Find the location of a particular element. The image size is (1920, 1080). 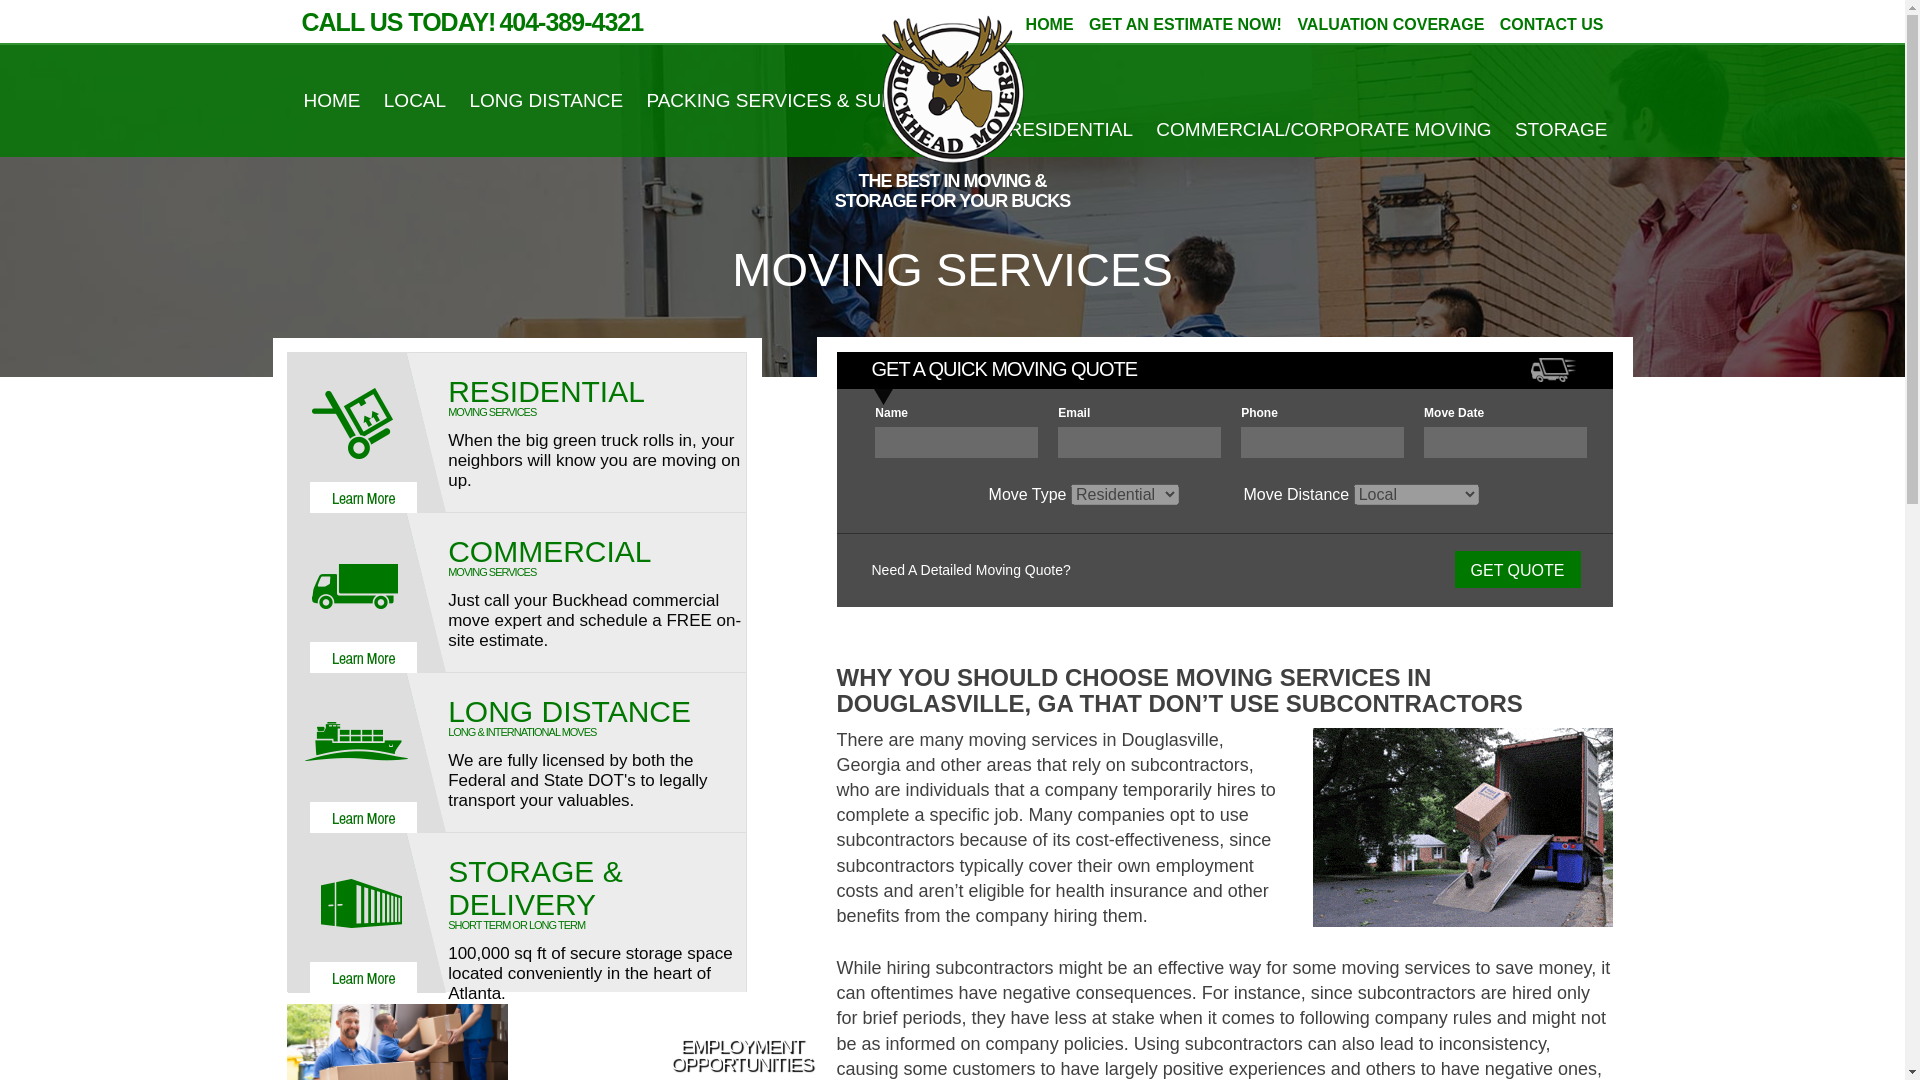

RESIDENTIAL is located at coordinates (1070, 128).